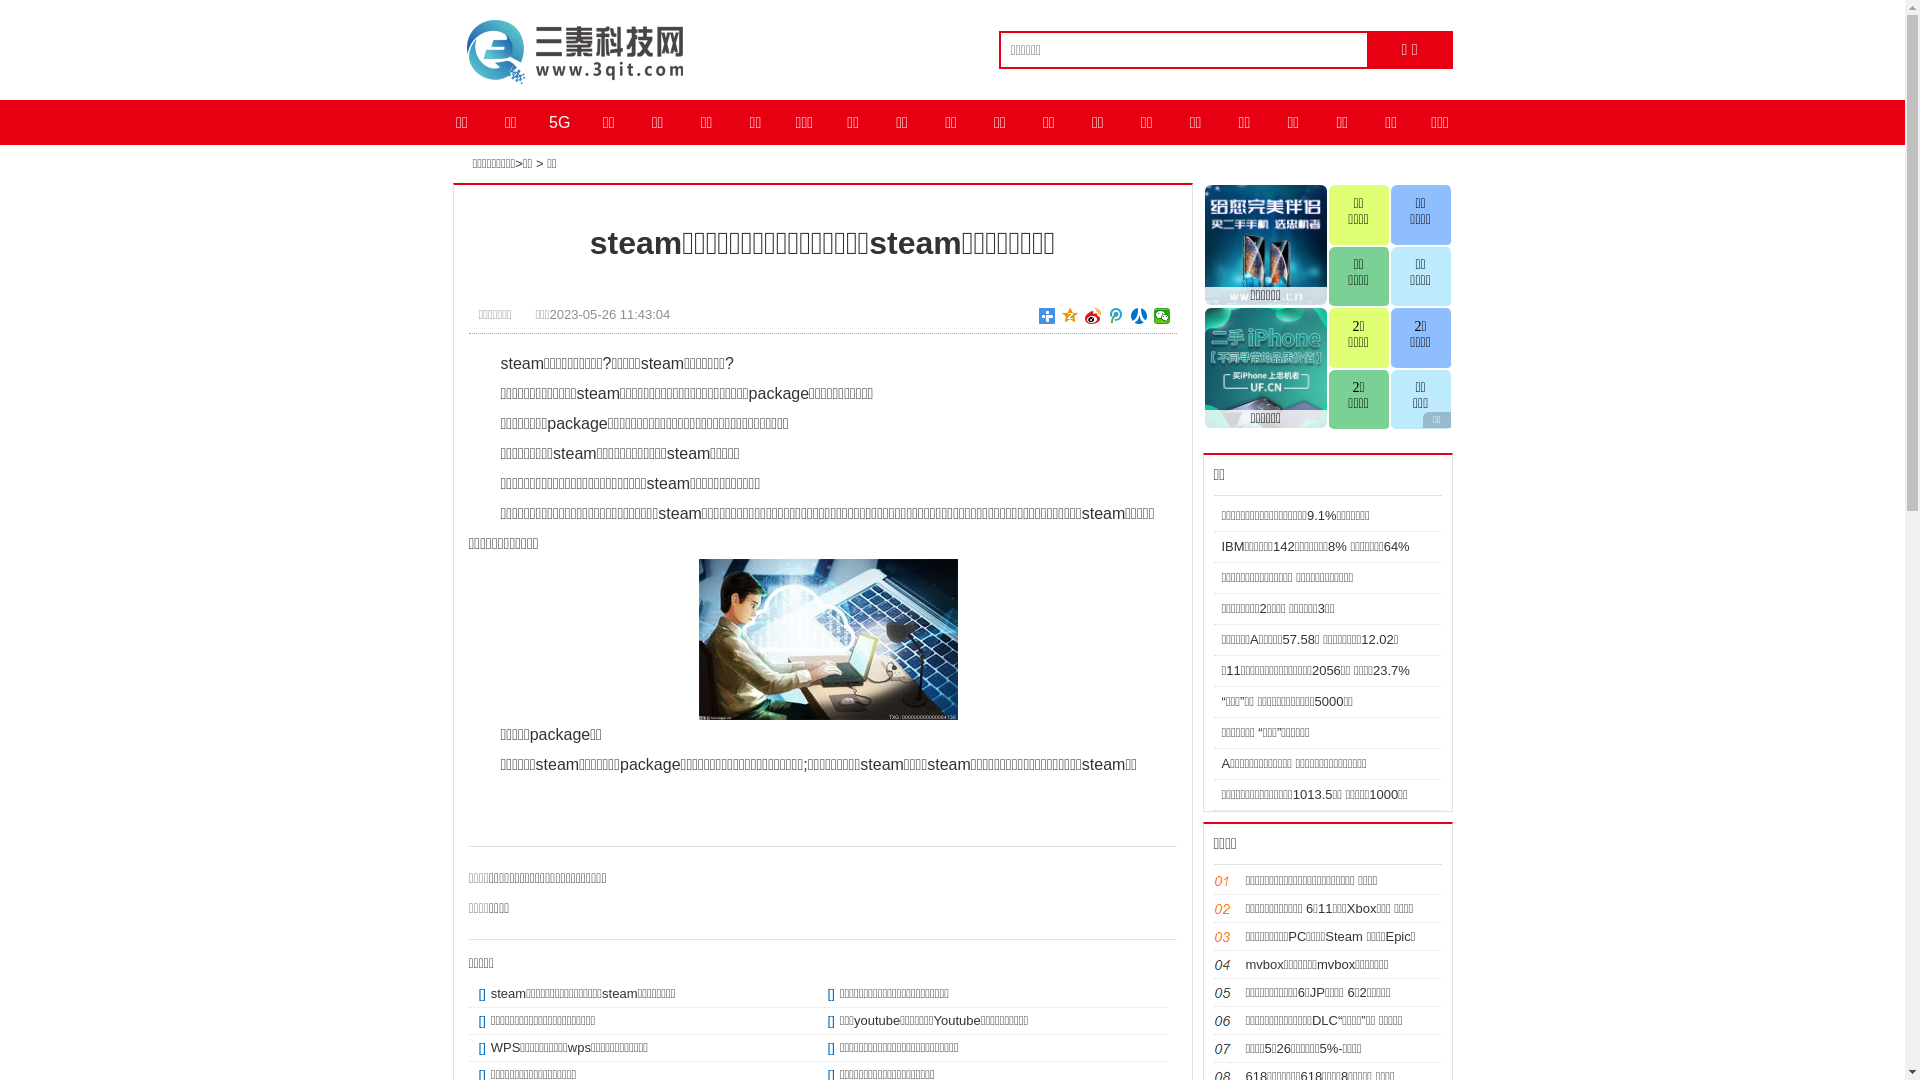  What do you see at coordinates (560, 122) in the screenshot?
I see `5G` at bounding box center [560, 122].